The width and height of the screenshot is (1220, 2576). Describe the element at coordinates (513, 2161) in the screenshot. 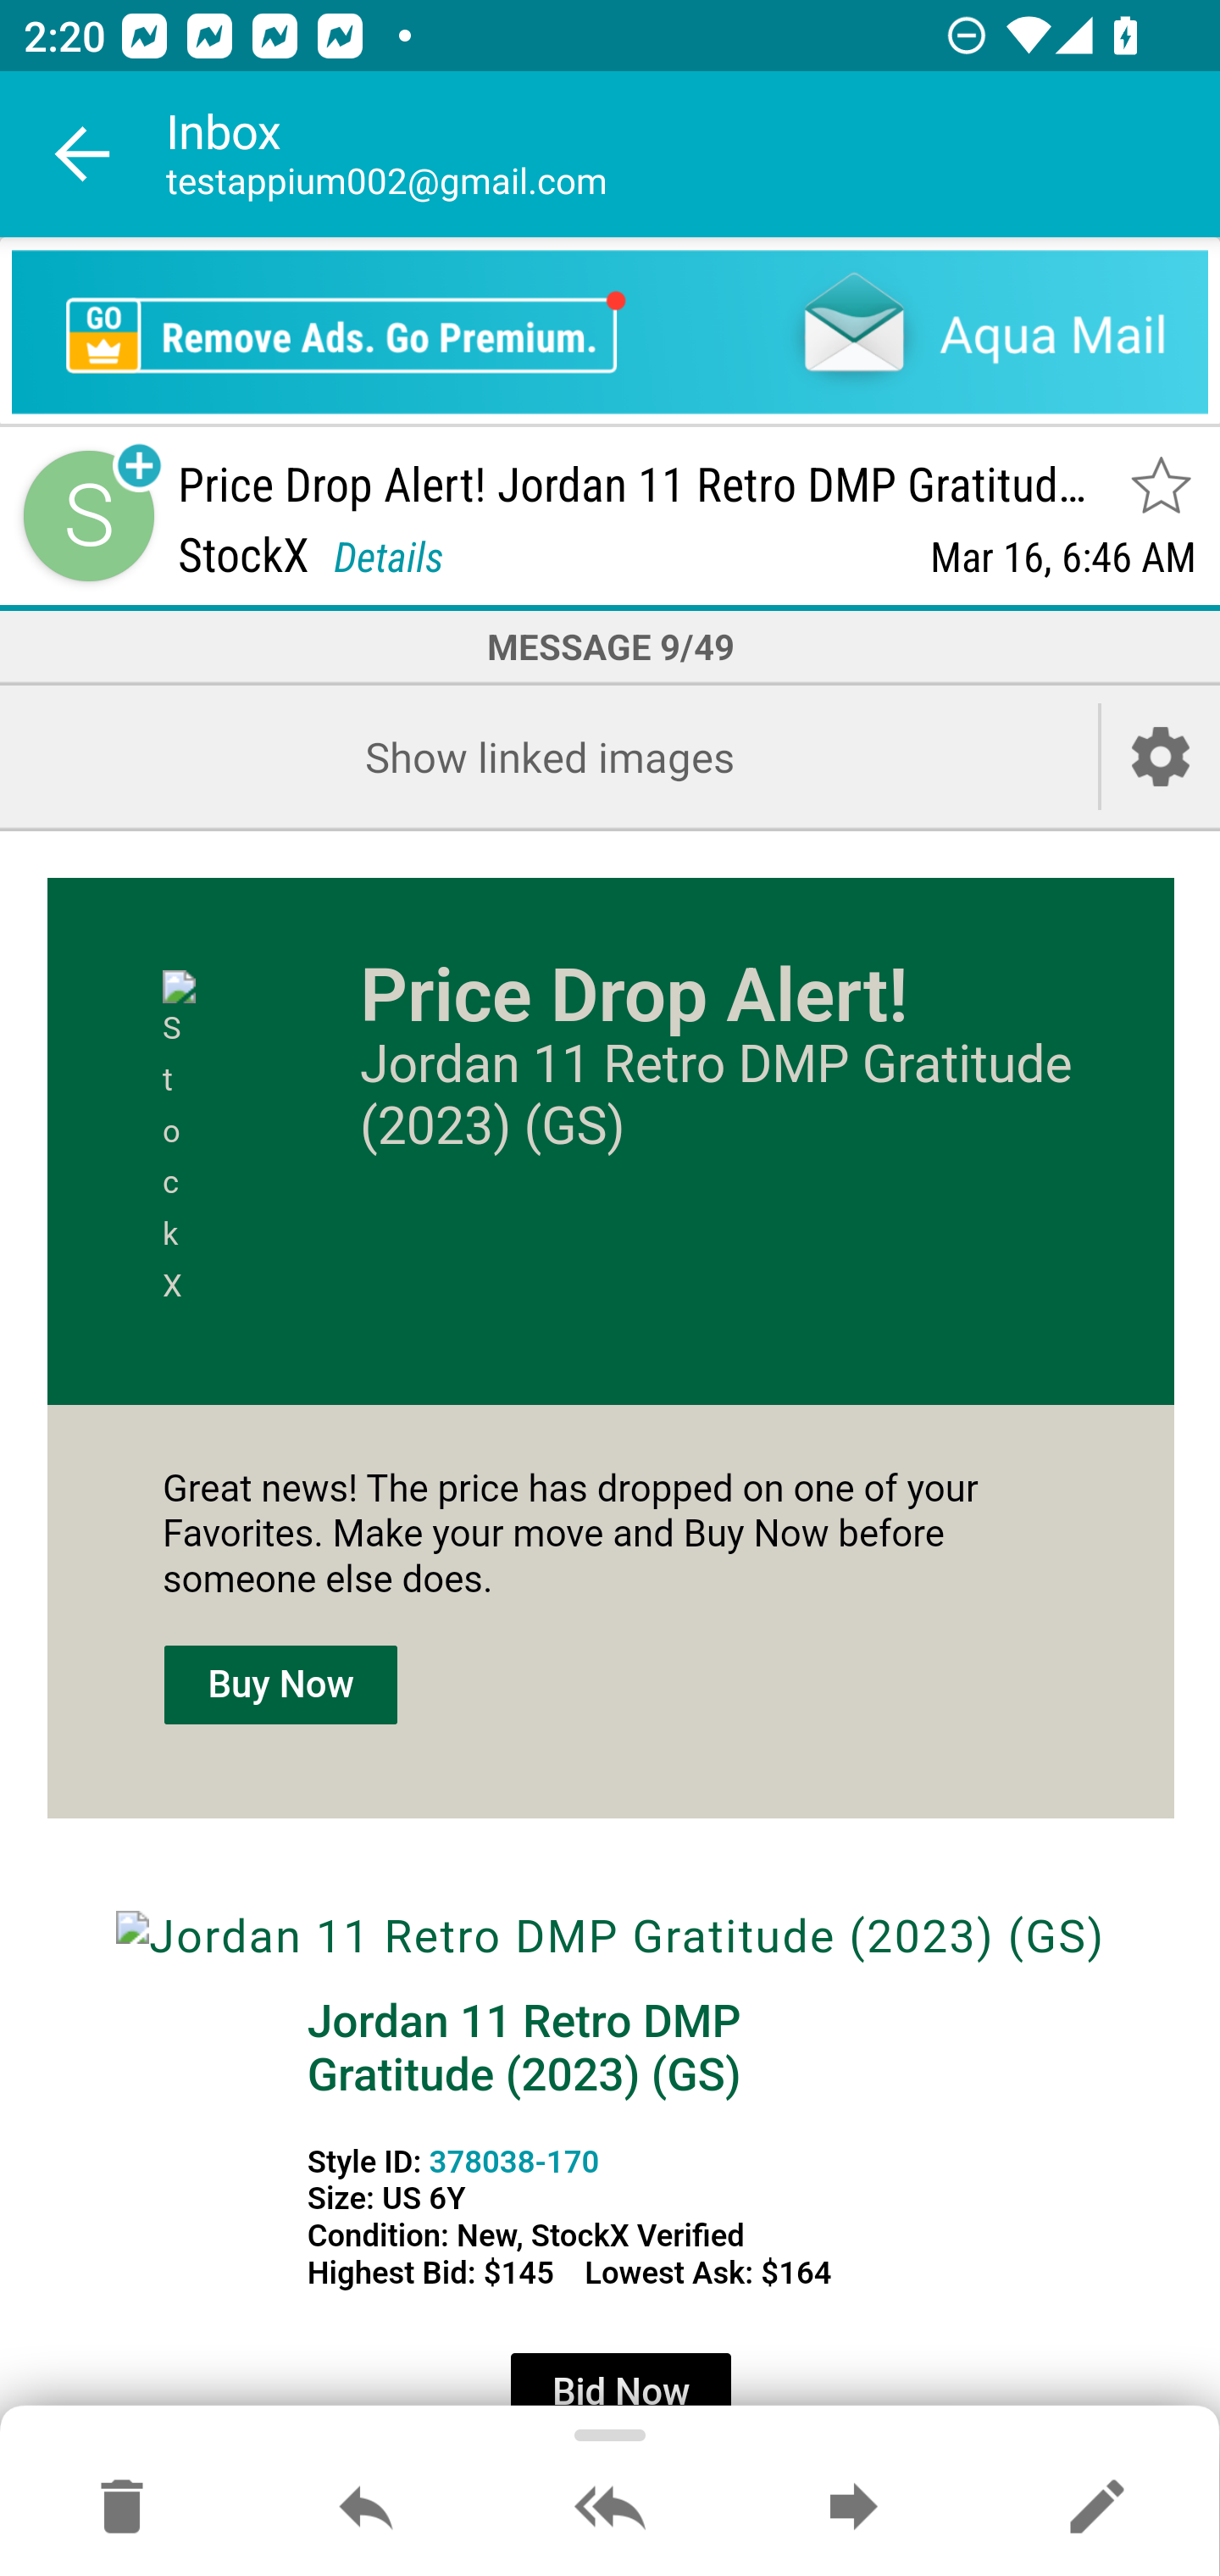

I see `378038-170` at that location.